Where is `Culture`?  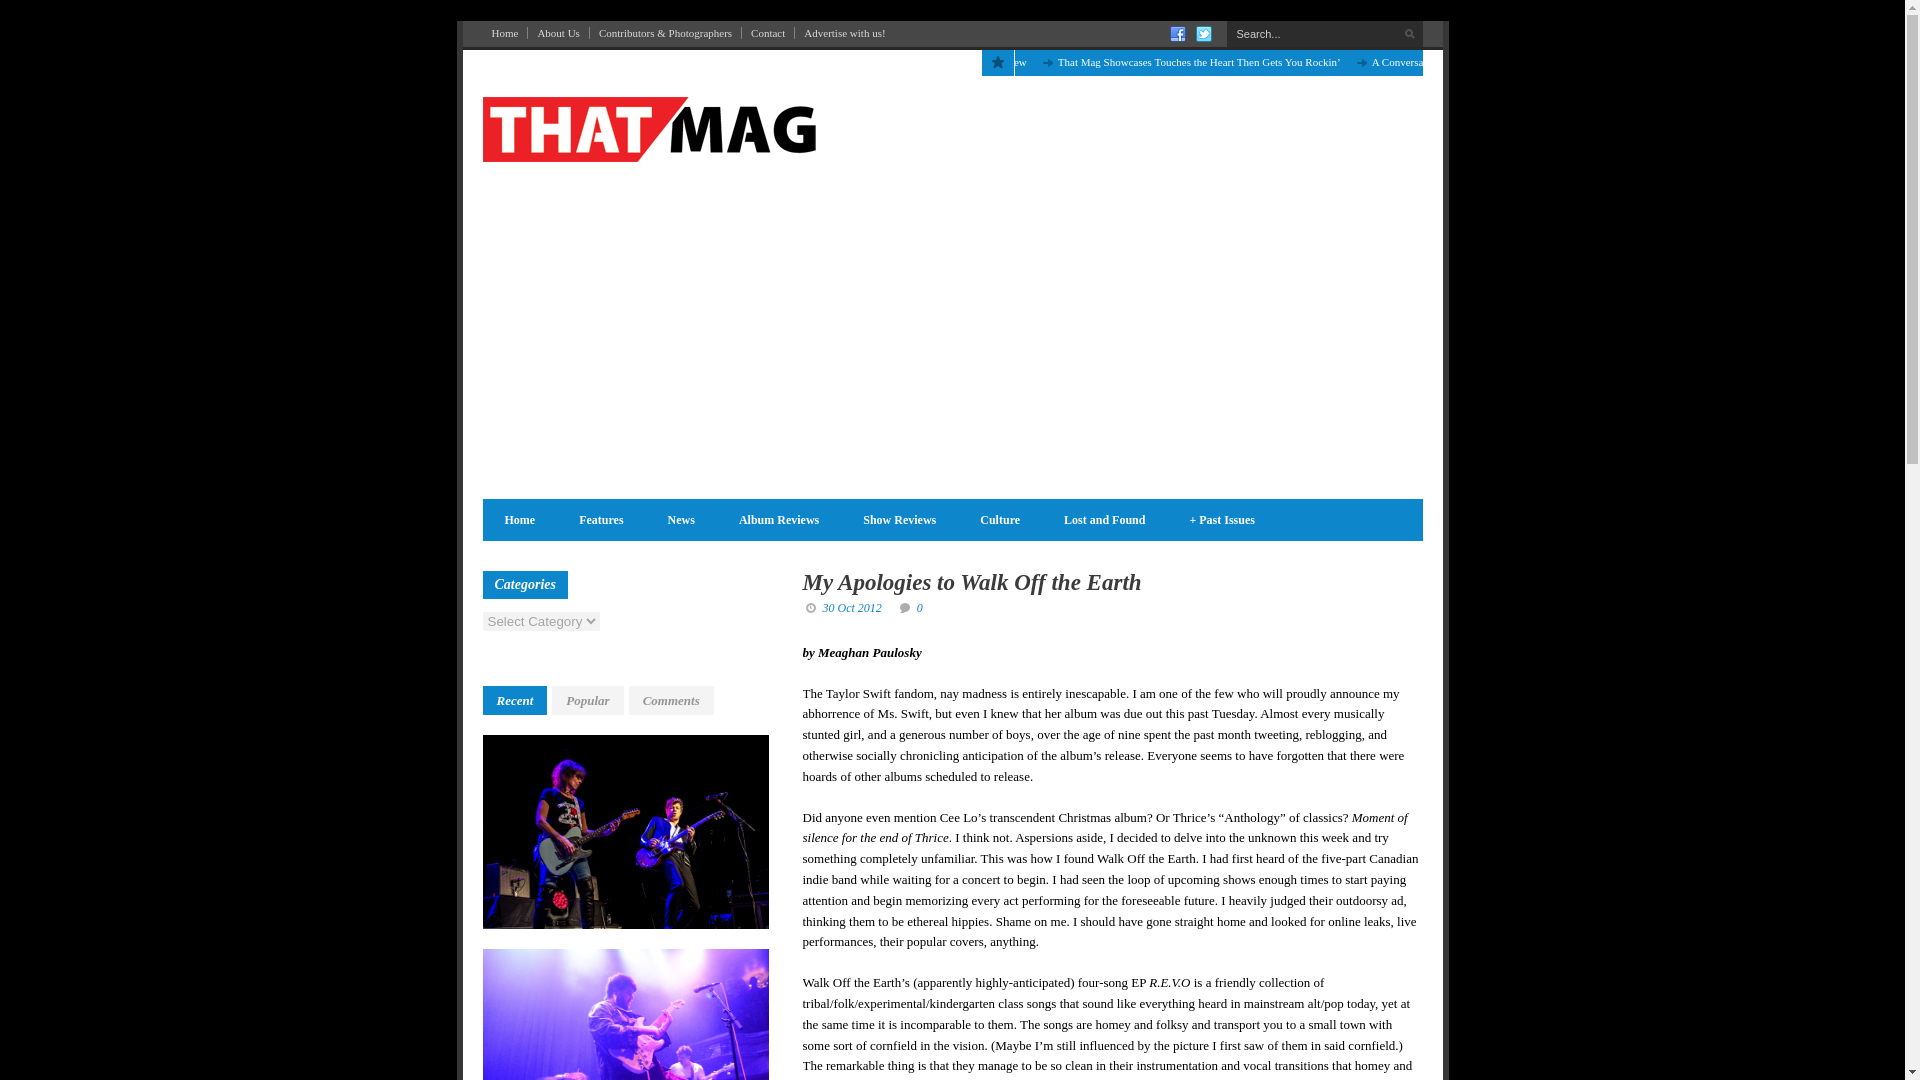
Culture is located at coordinates (1000, 520).